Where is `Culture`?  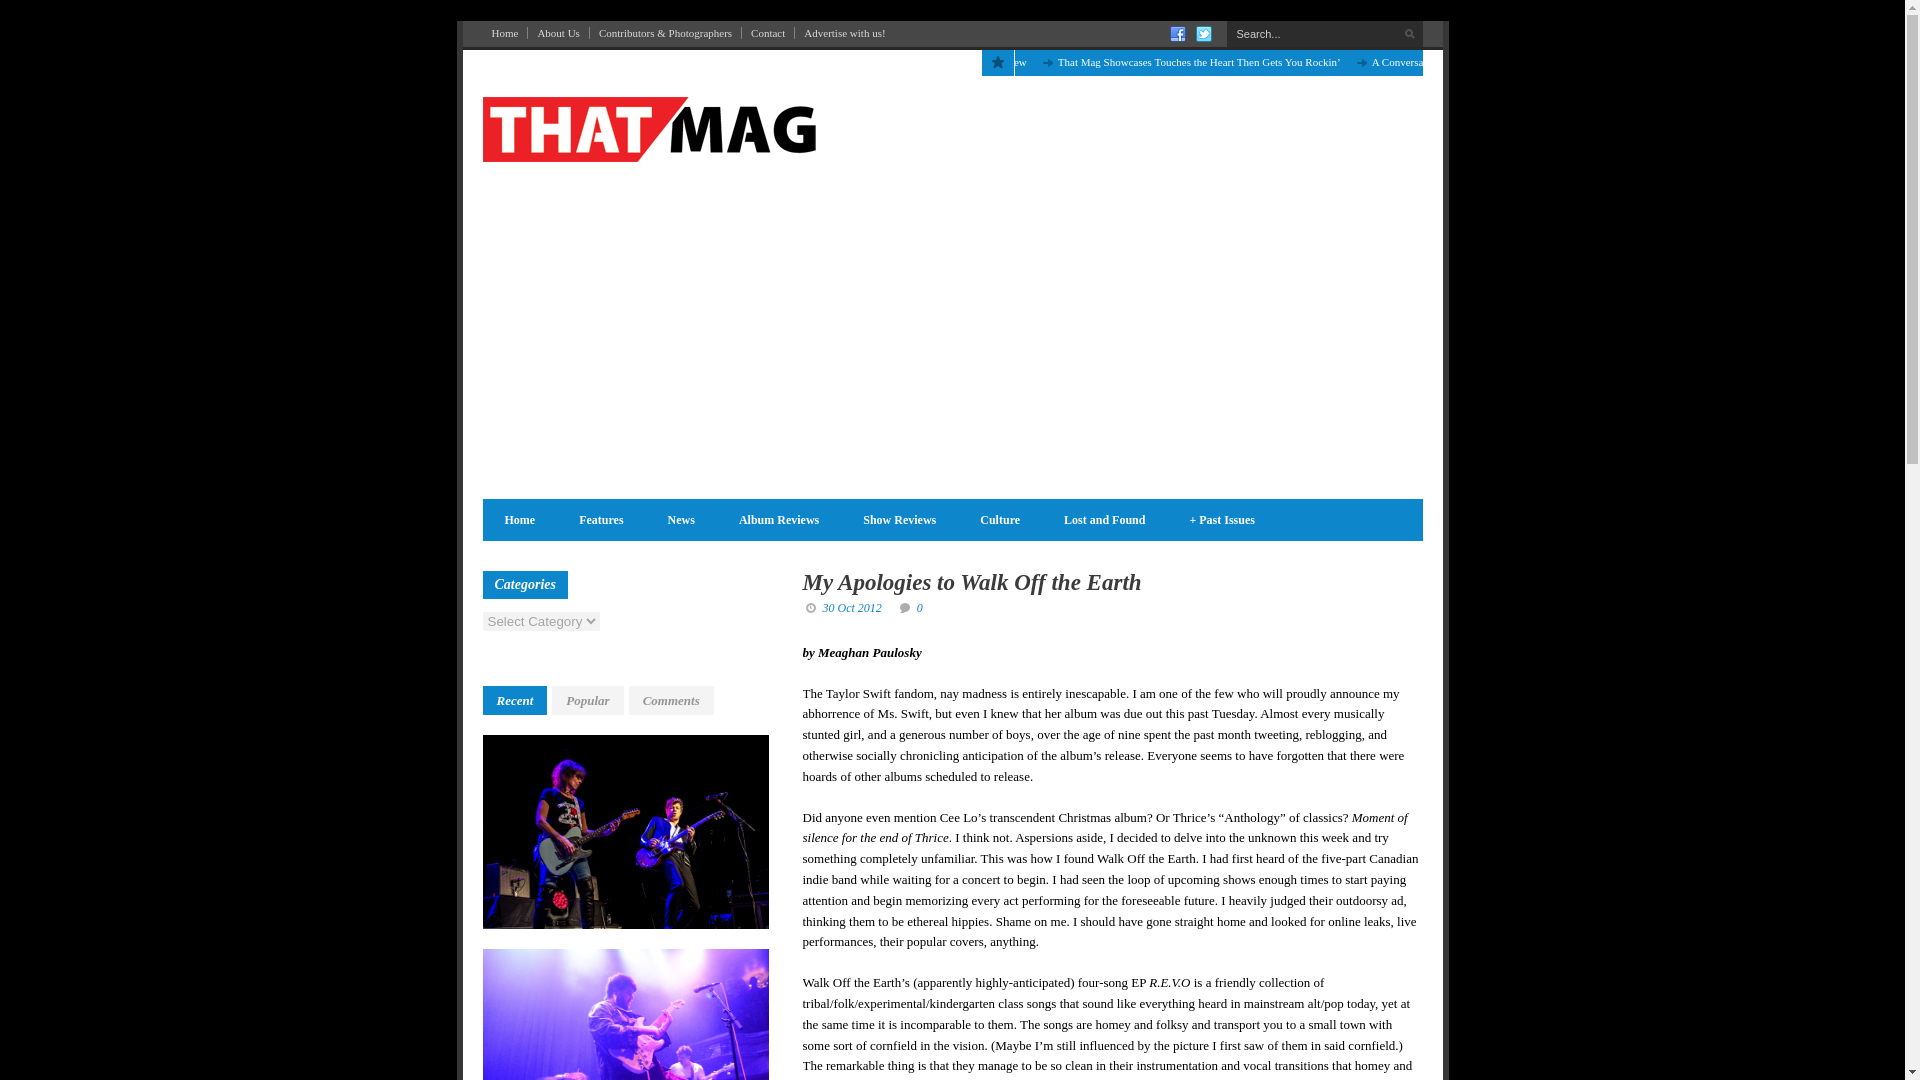
Culture is located at coordinates (1000, 520).